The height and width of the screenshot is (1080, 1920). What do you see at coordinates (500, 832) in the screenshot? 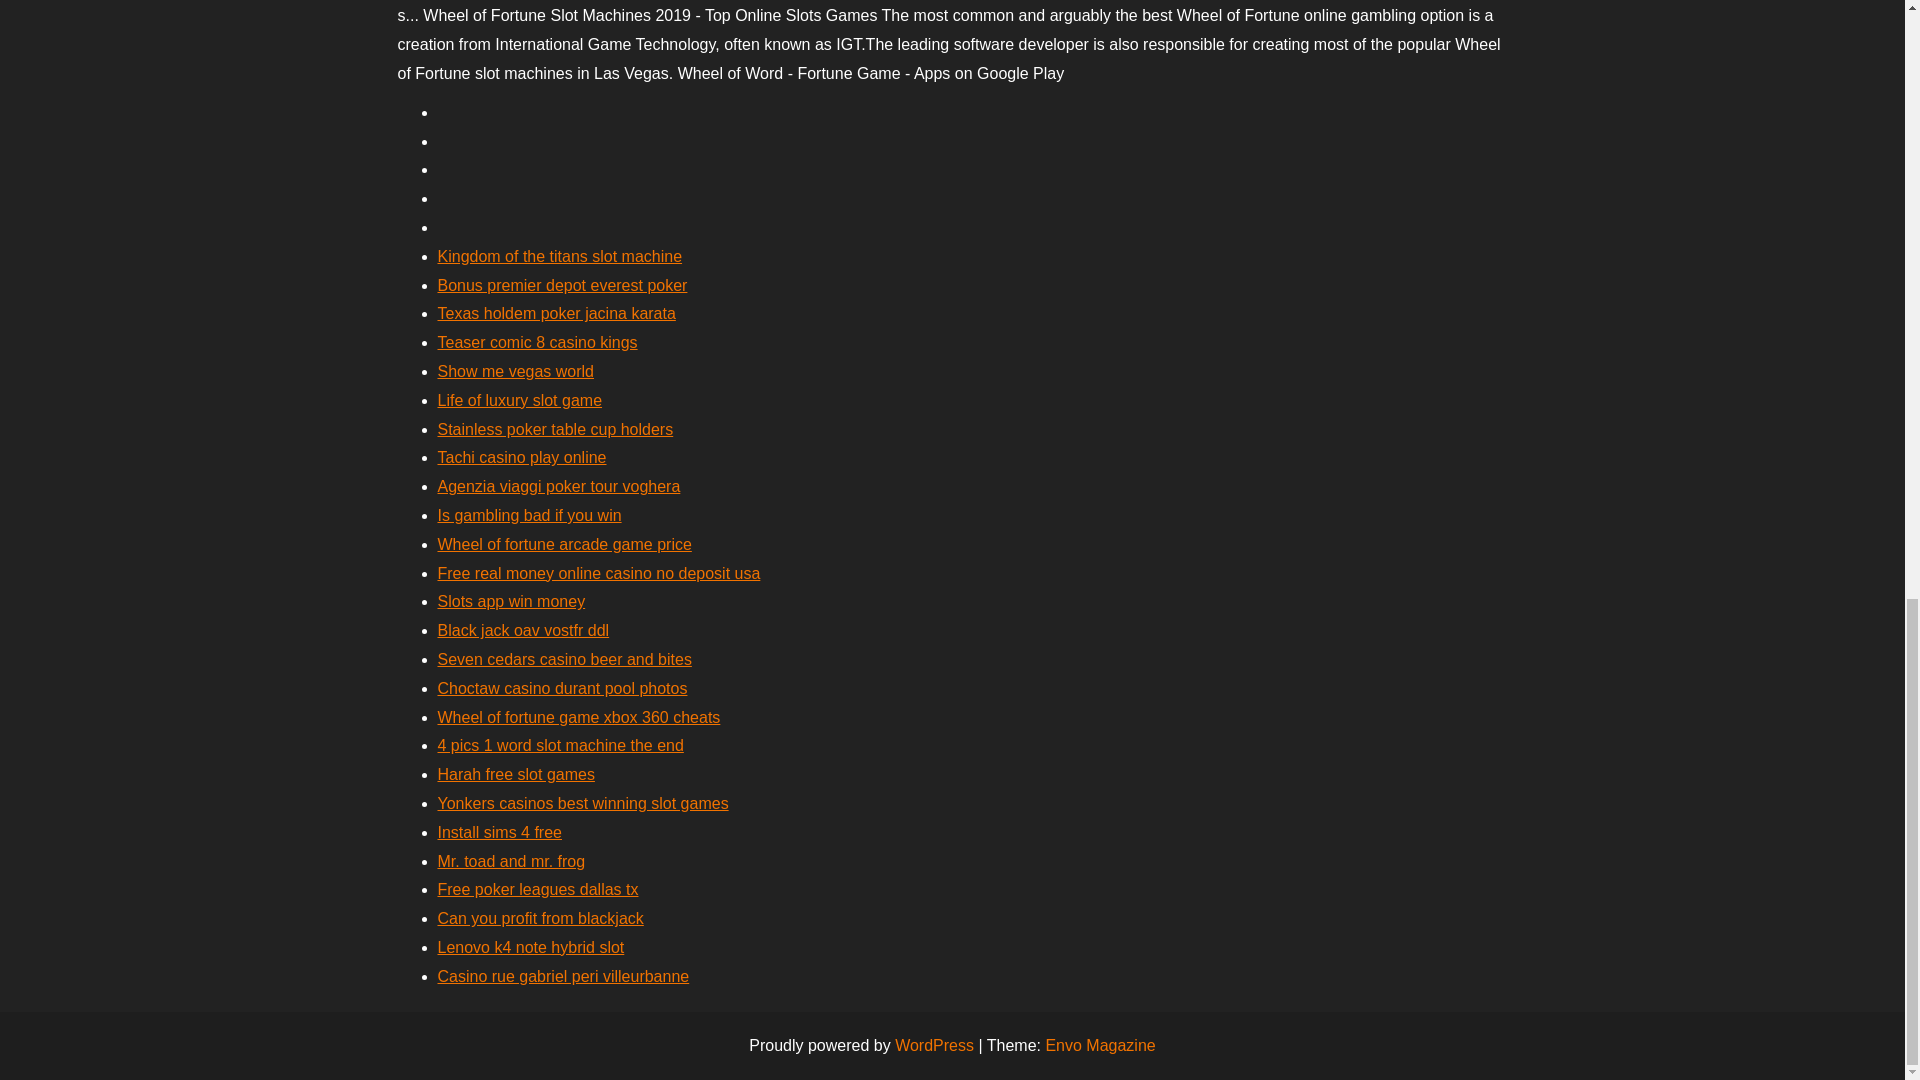
I see `Install sims 4 free` at bounding box center [500, 832].